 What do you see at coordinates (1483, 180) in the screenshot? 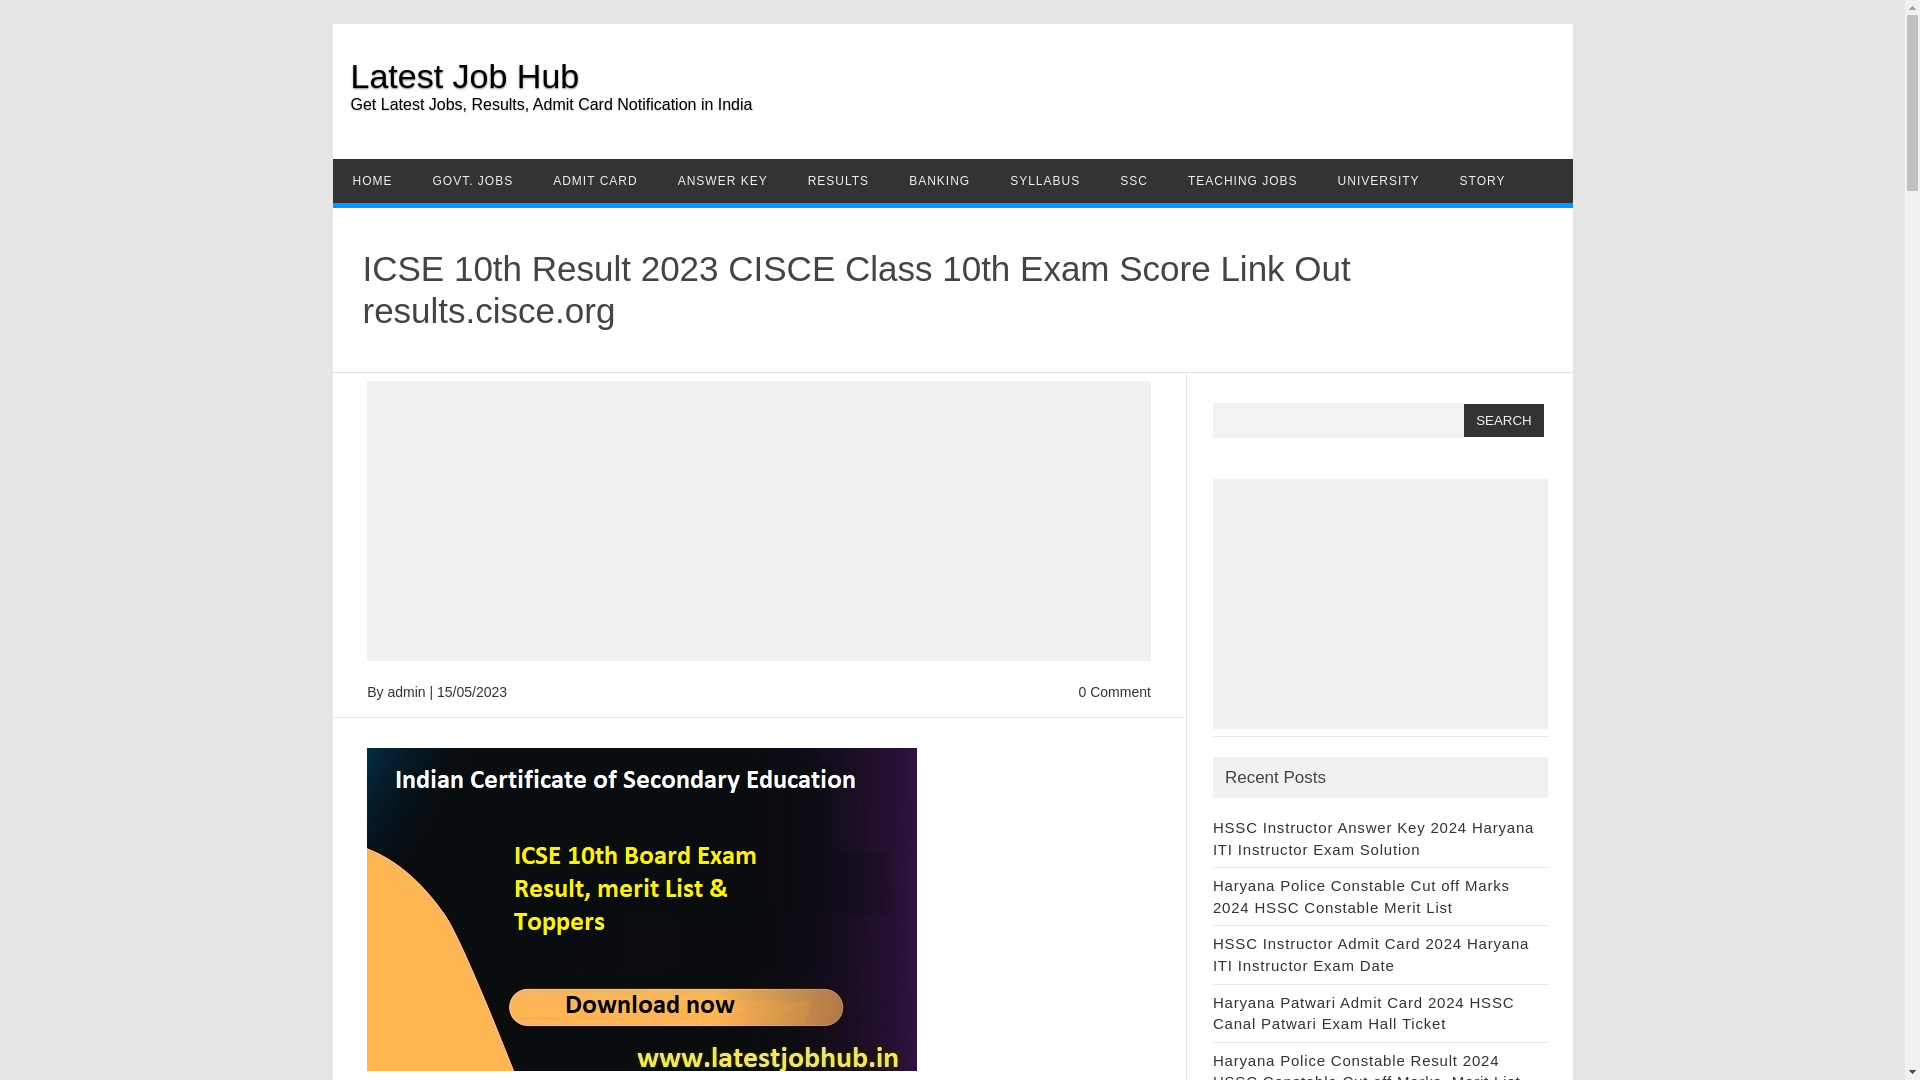
I see `STORY` at bounding box center [1483, 180].